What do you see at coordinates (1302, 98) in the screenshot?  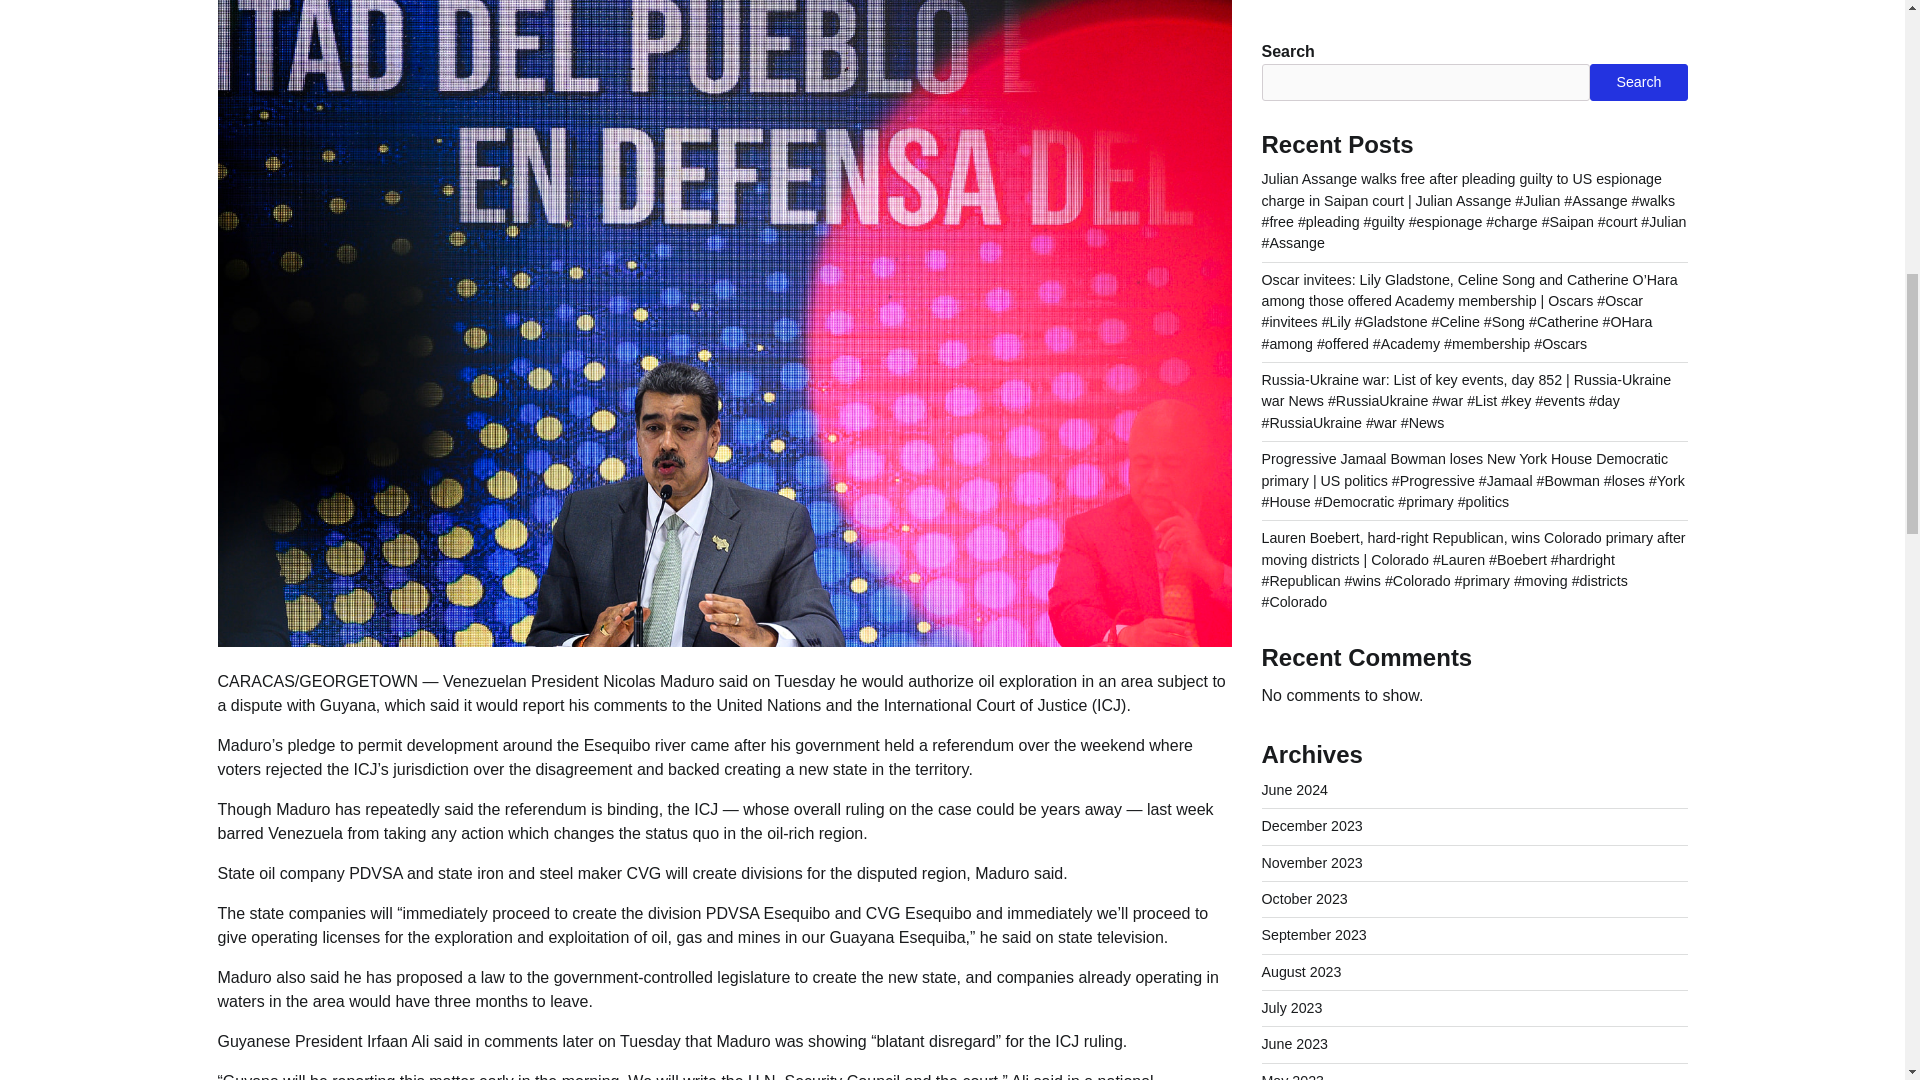 I see `August 2023` at bounding box center [1302, 98].